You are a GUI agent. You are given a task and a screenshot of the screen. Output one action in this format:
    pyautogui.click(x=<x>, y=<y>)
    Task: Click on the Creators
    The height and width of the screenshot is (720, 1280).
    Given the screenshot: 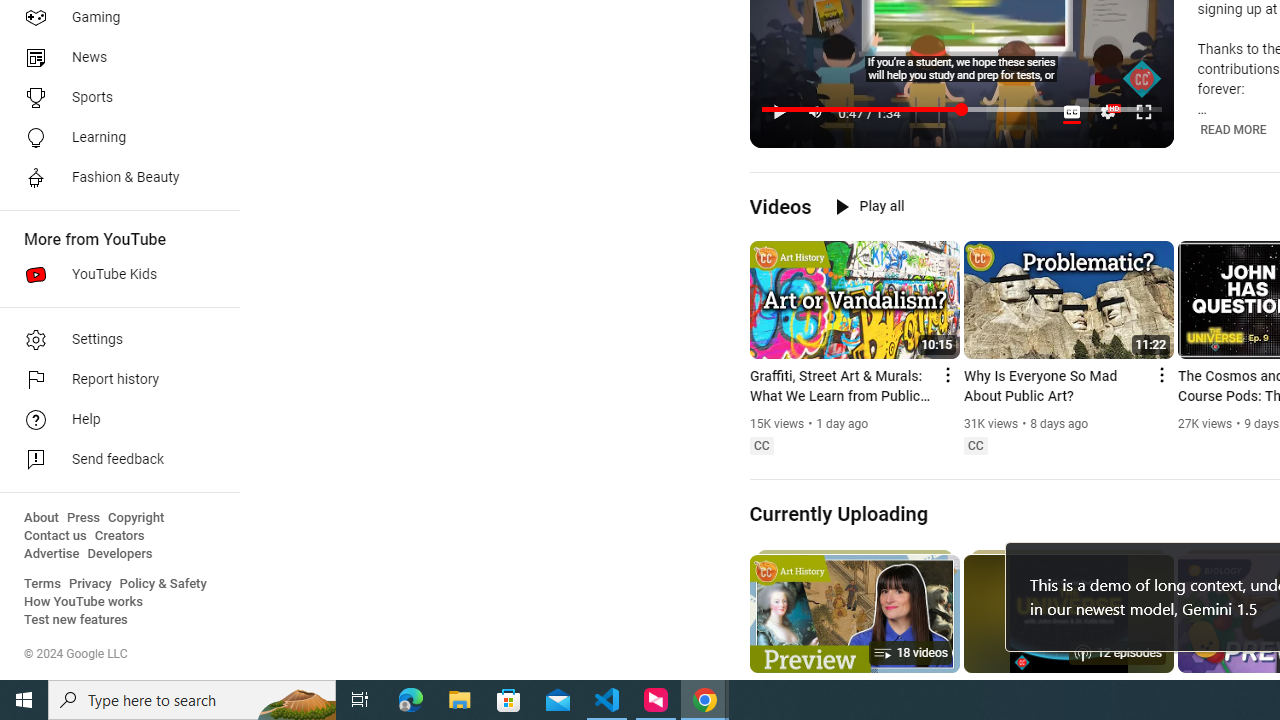 What is the action you would take?
    pyautogui.click(x=118, y=536)
    